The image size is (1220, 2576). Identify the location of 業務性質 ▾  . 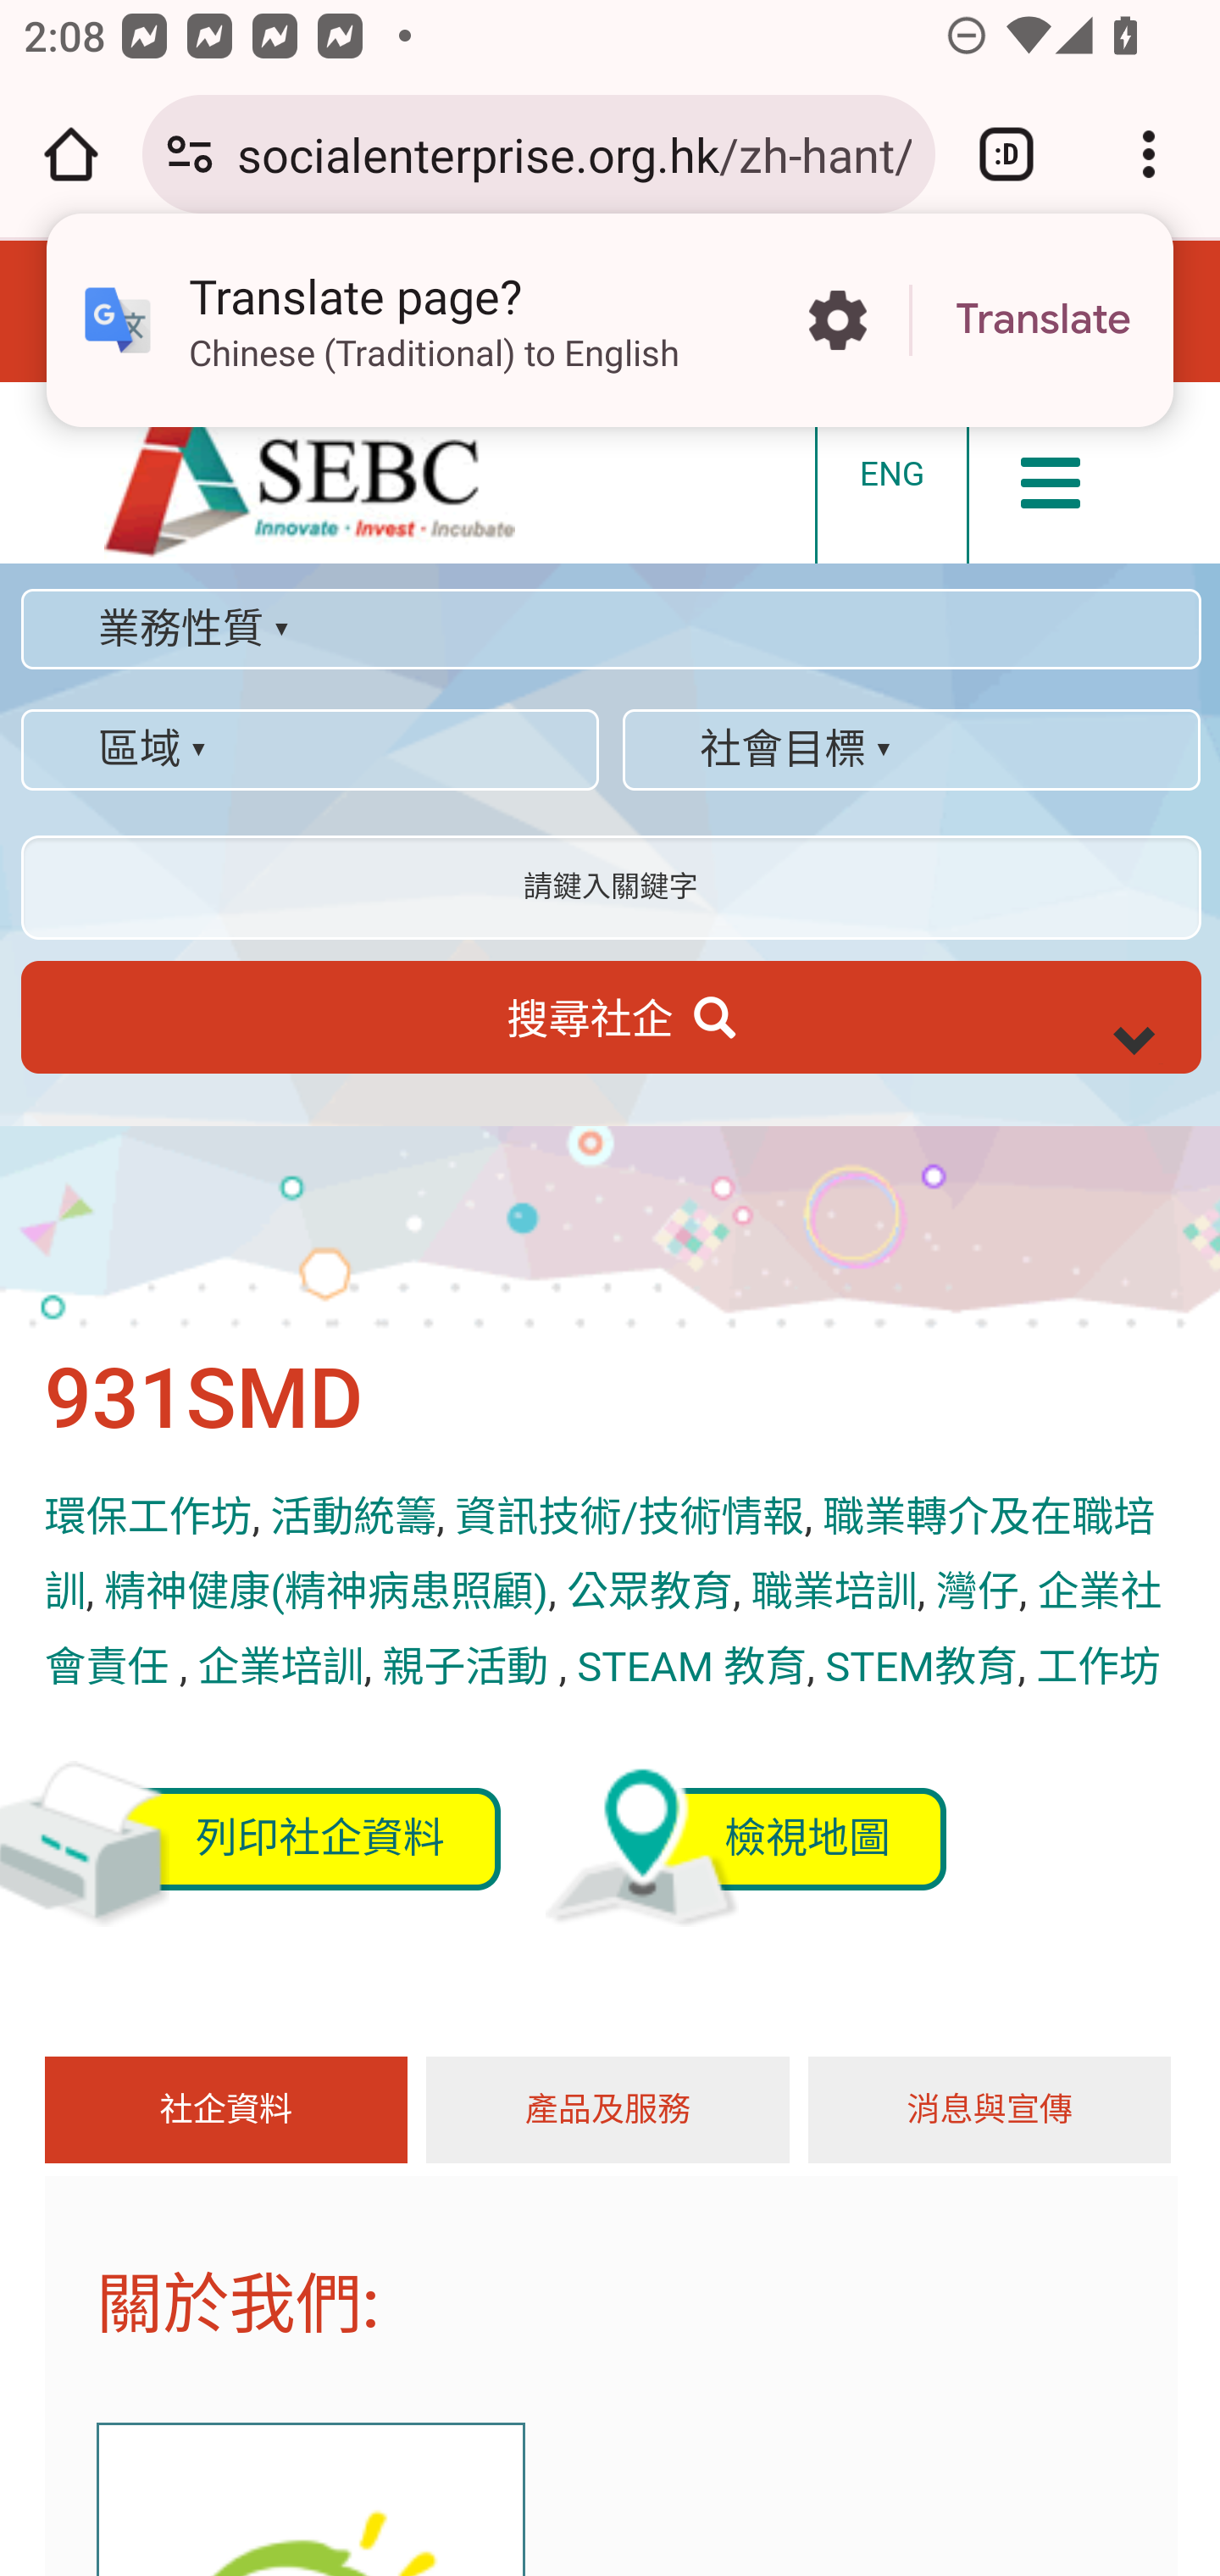
(611, 629).